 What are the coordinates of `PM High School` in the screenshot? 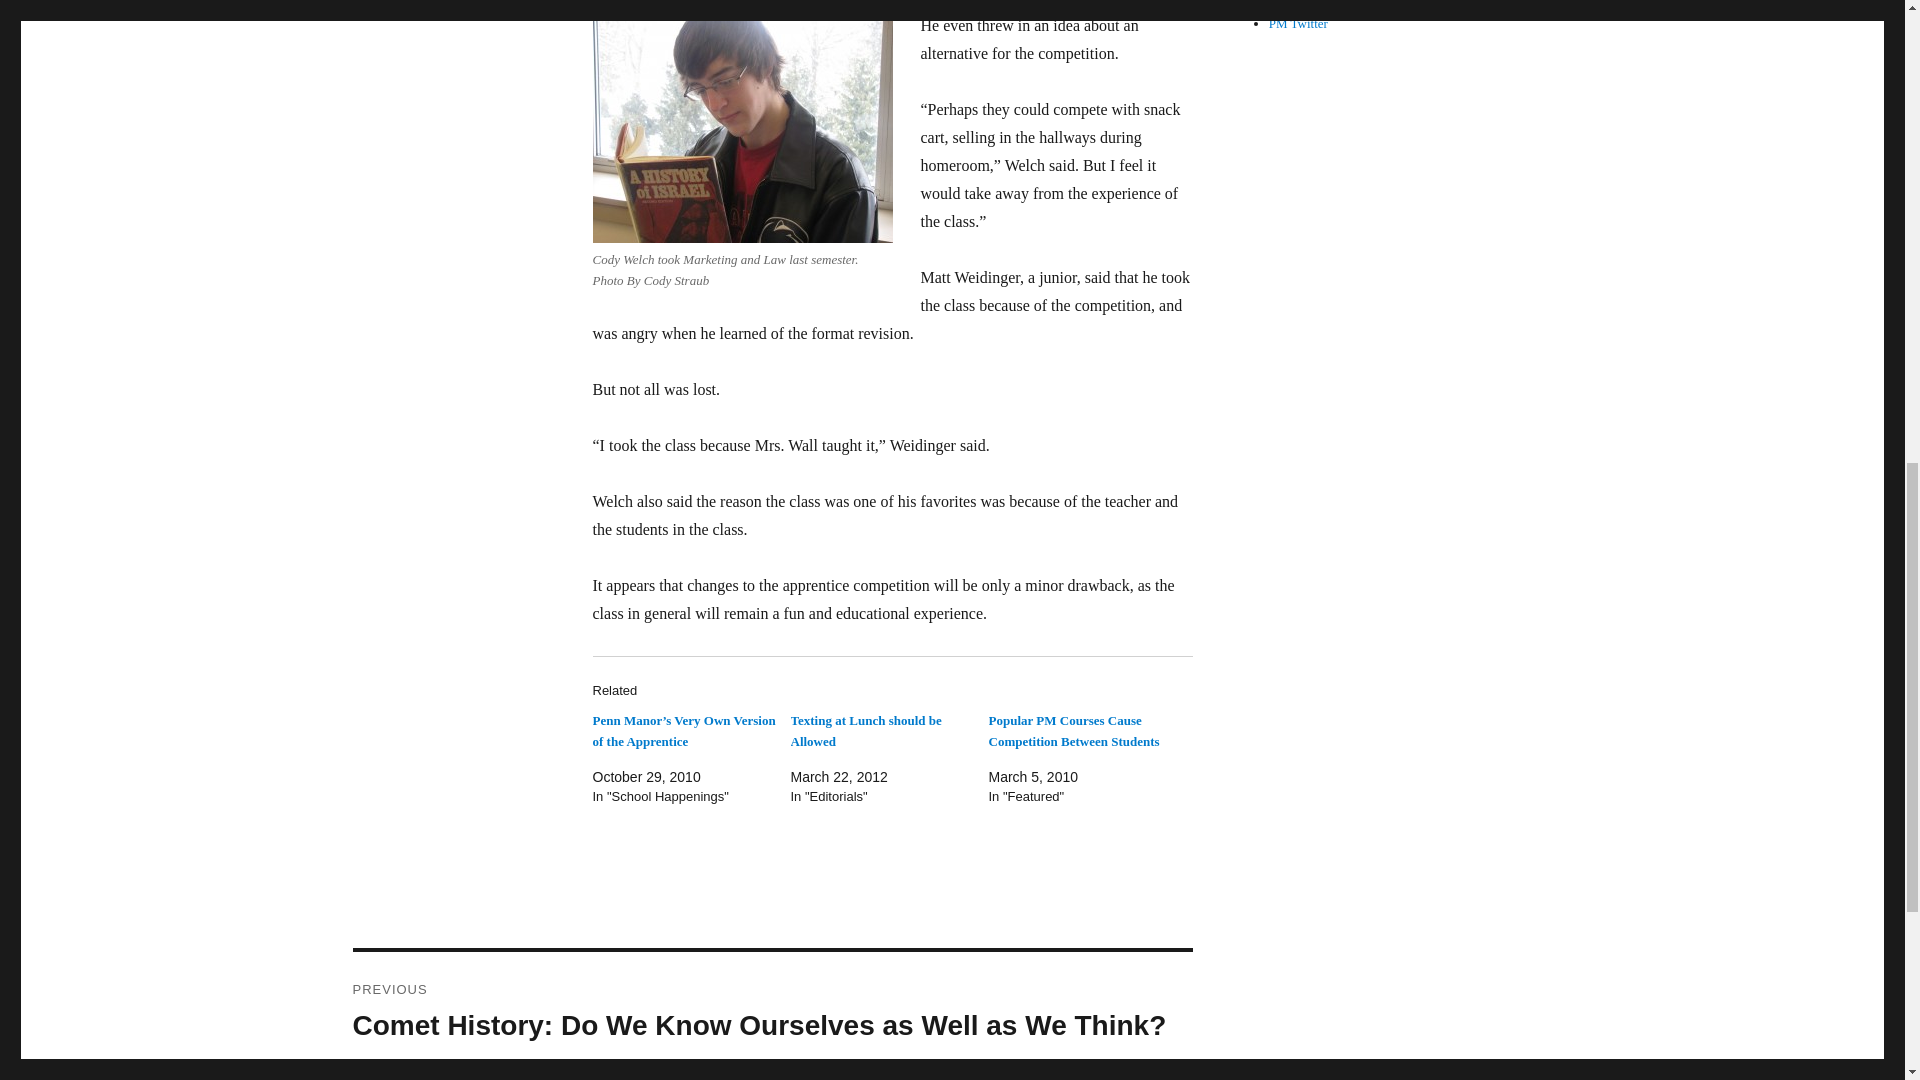 It's located at (1335, 4).